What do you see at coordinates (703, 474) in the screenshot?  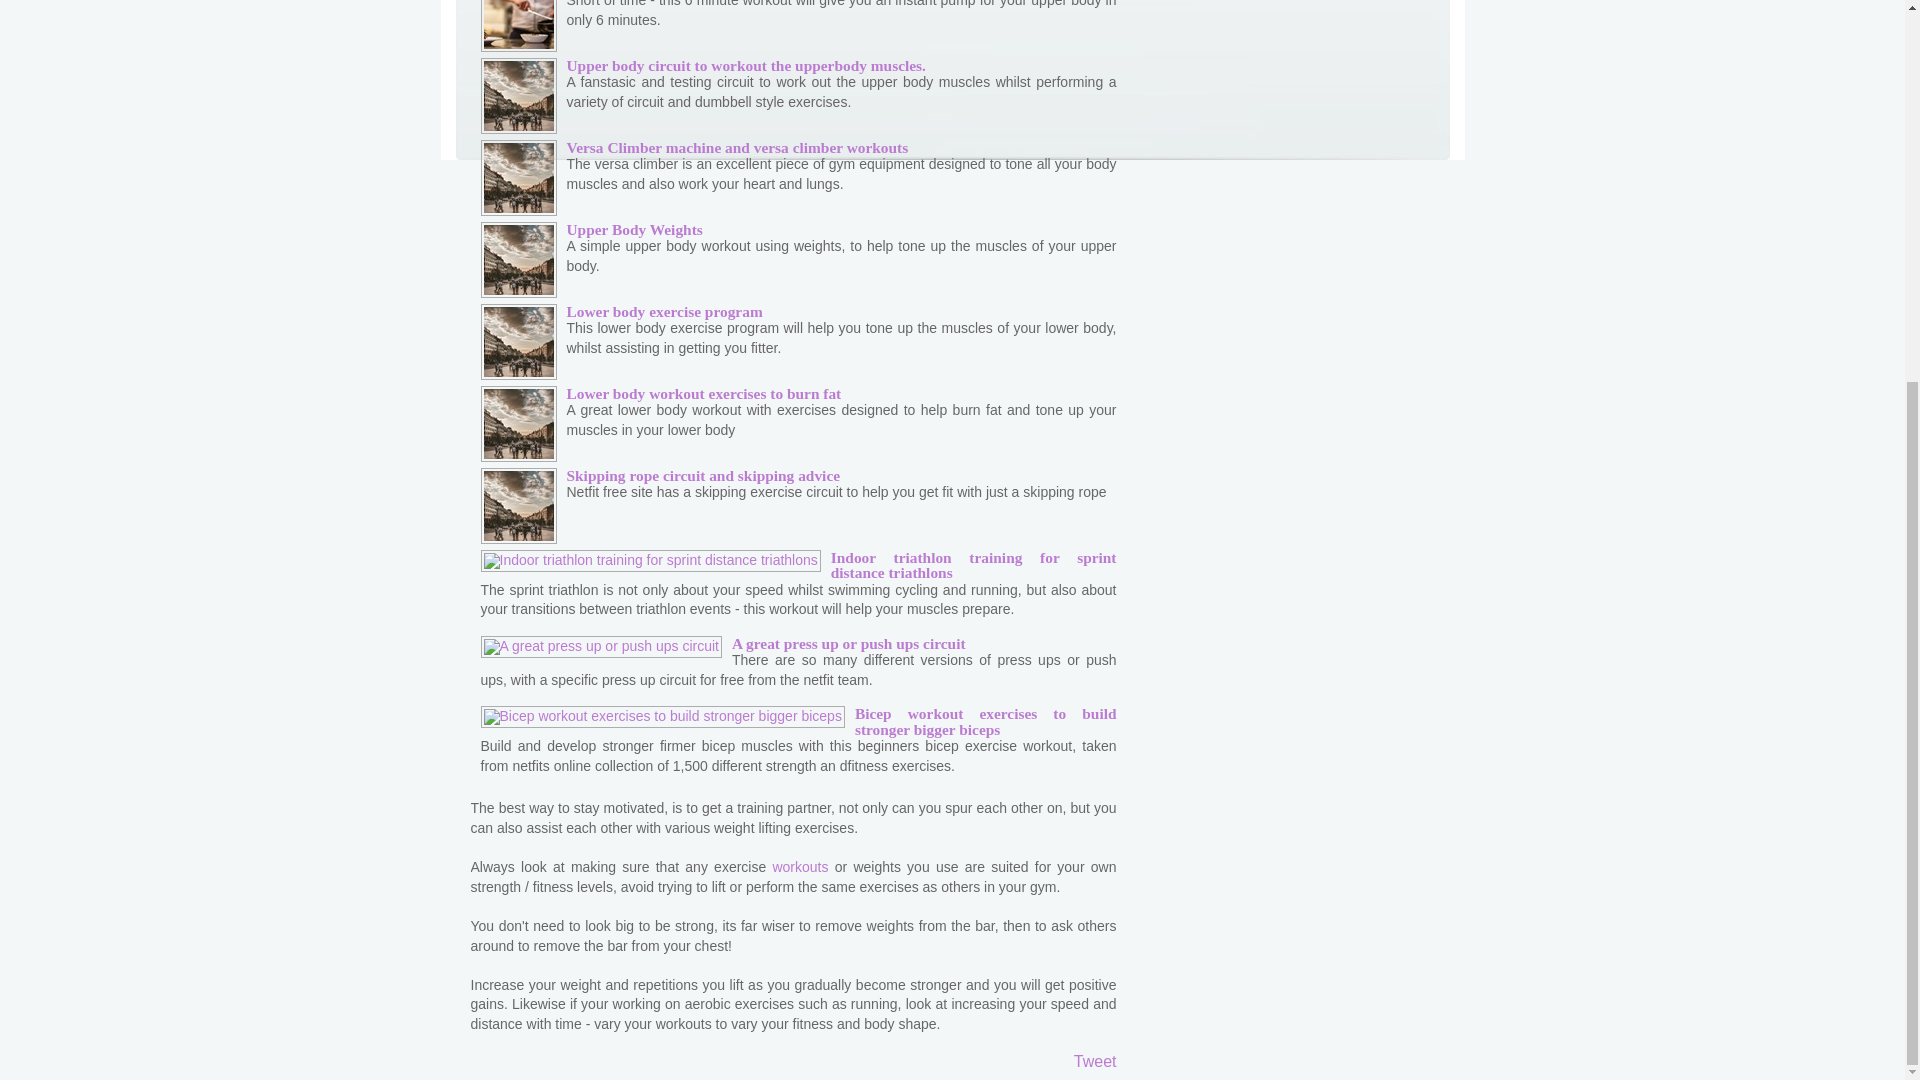 I see `Skipping rope circuit and skipping advice` at bounding box center [703, 474].